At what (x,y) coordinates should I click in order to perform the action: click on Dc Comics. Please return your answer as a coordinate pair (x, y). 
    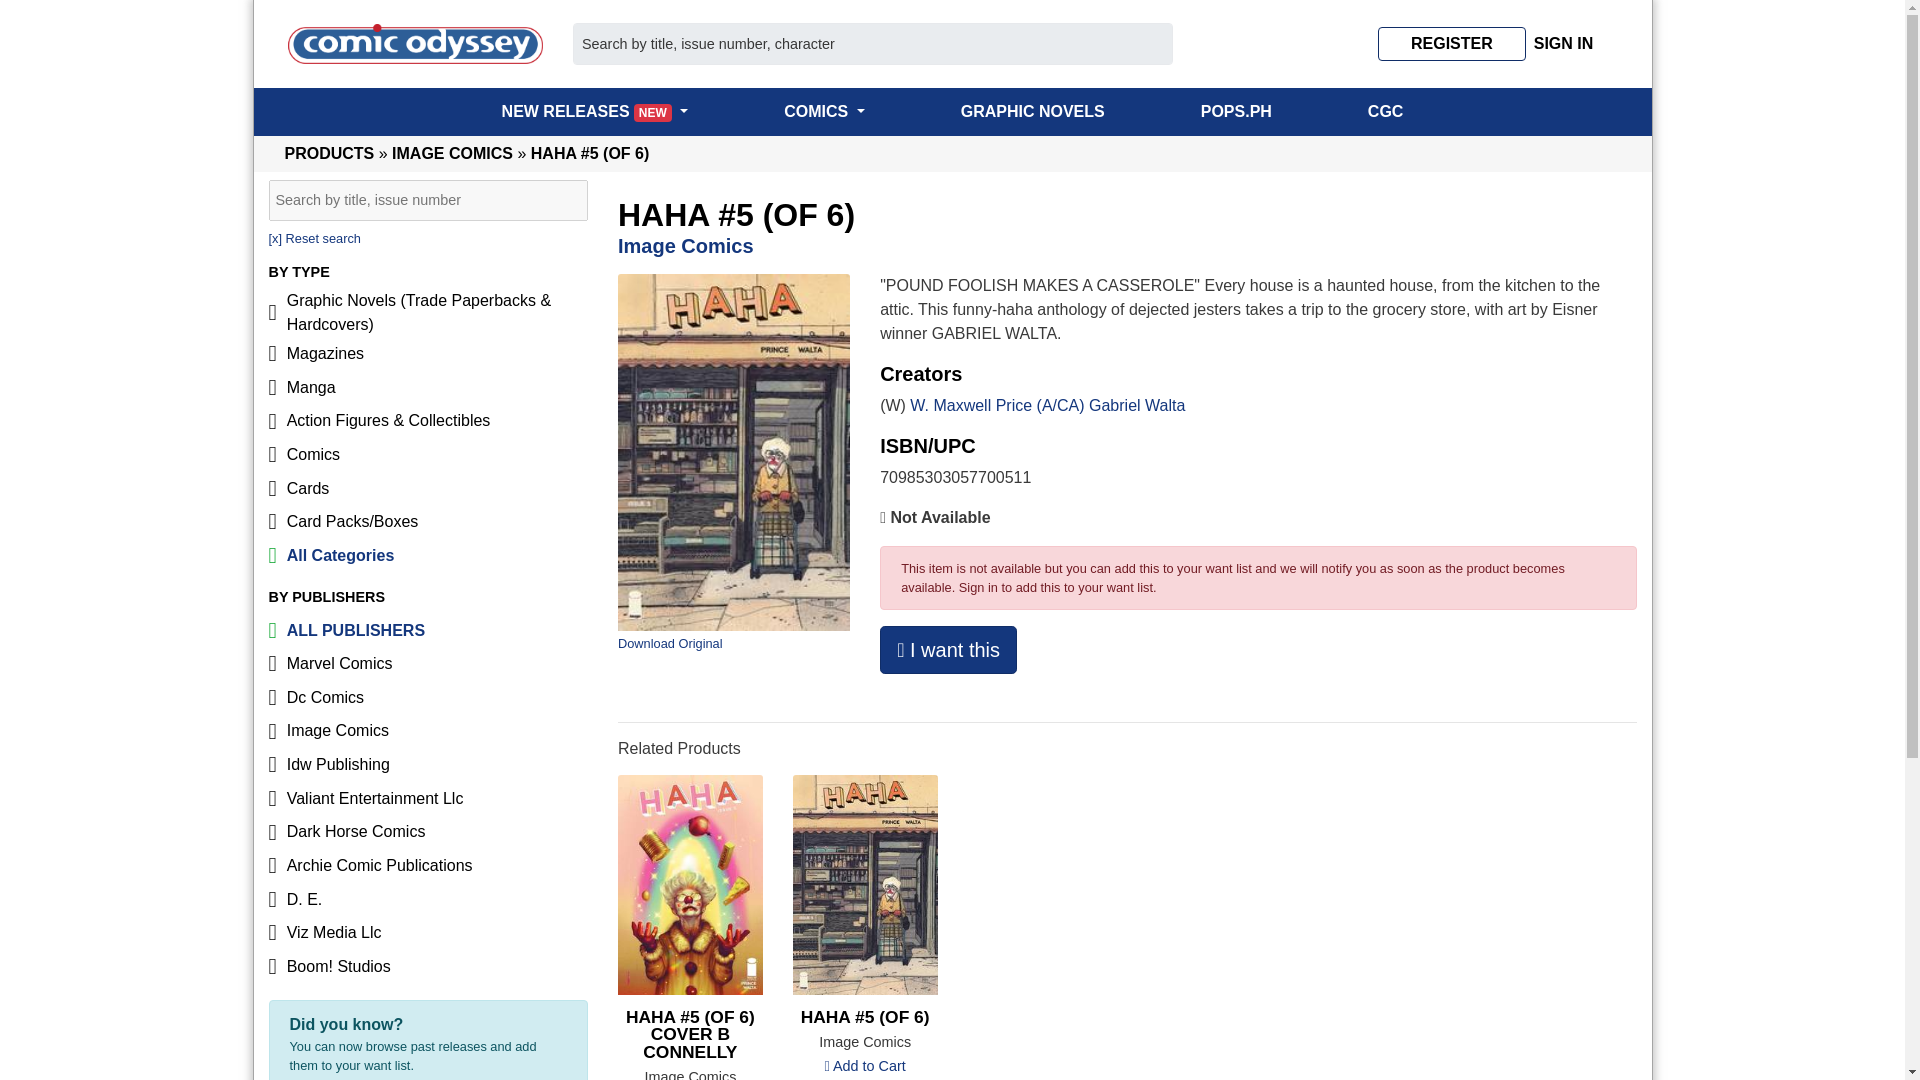
    Looking at the image, I should click on (428, 698).